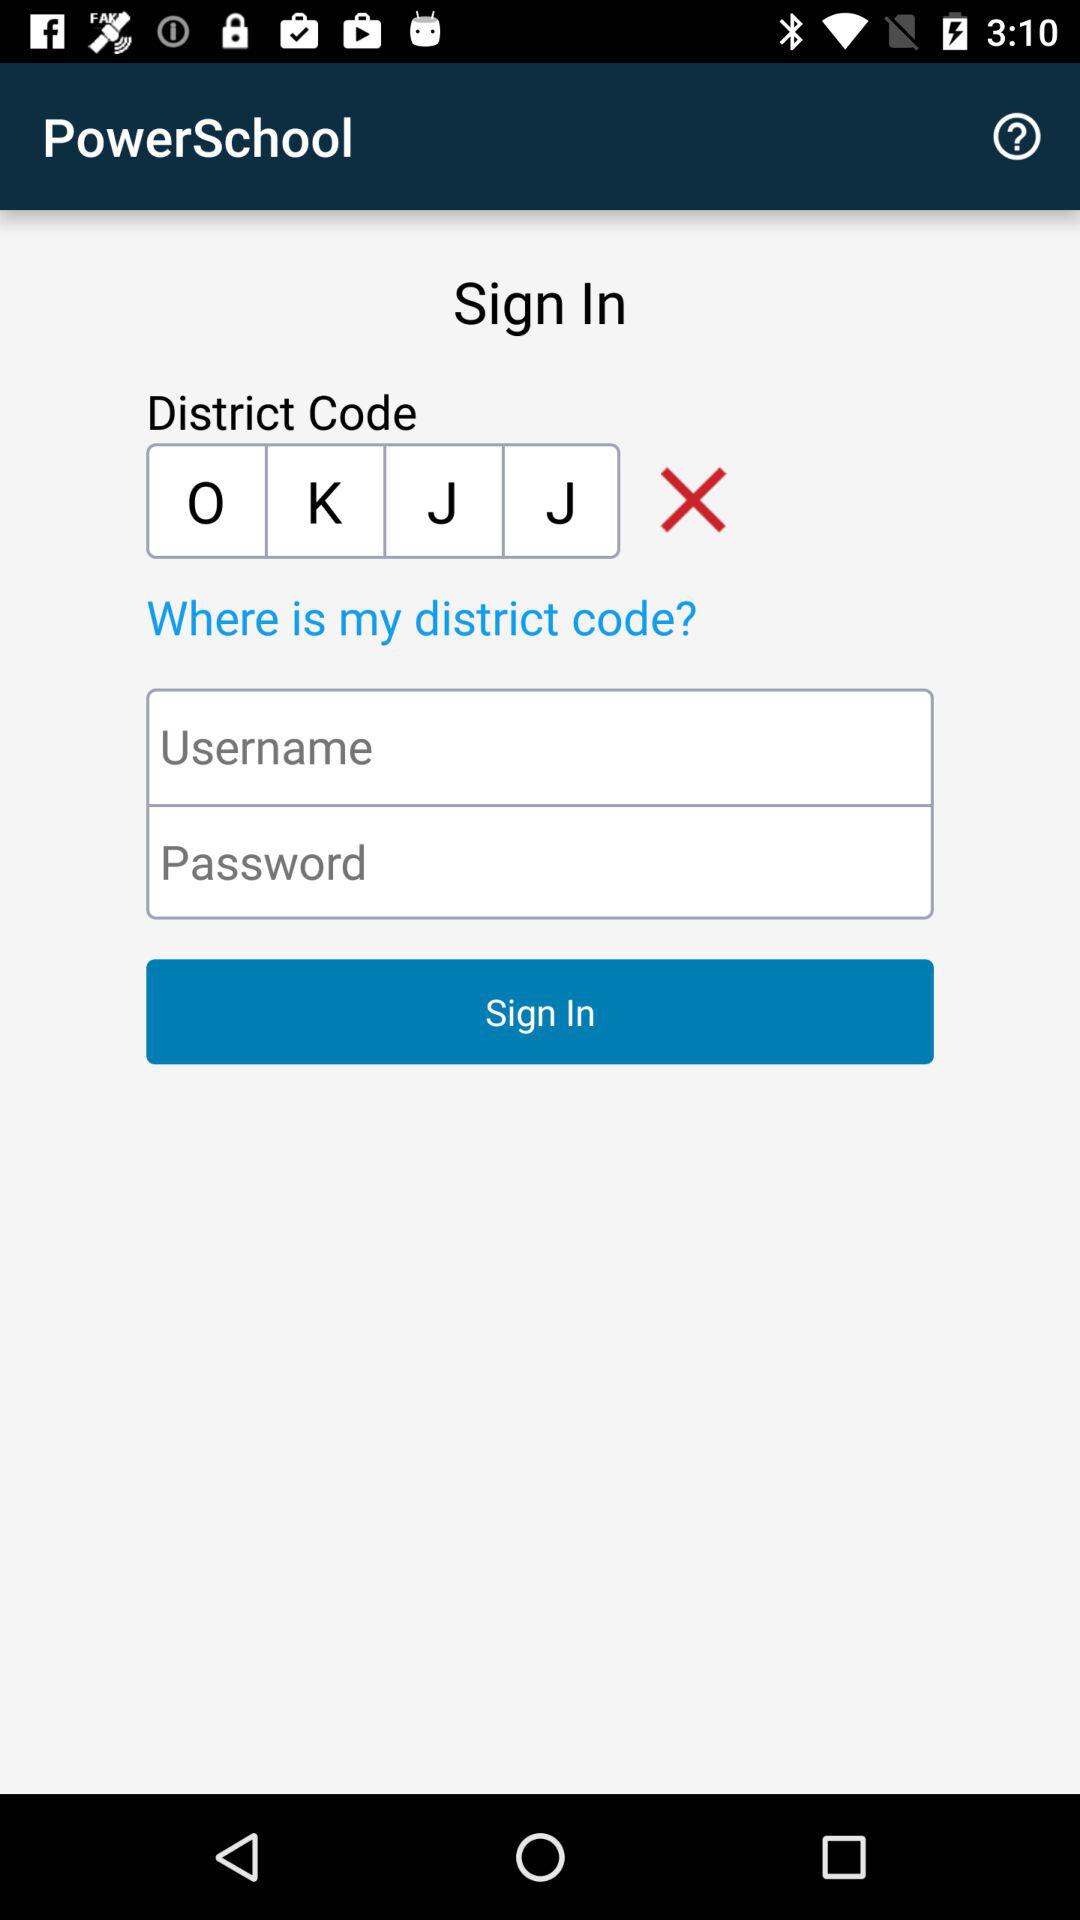  Describe the element at coordinates (540, 862) in the screenshot. I see `enter password info` at that location.